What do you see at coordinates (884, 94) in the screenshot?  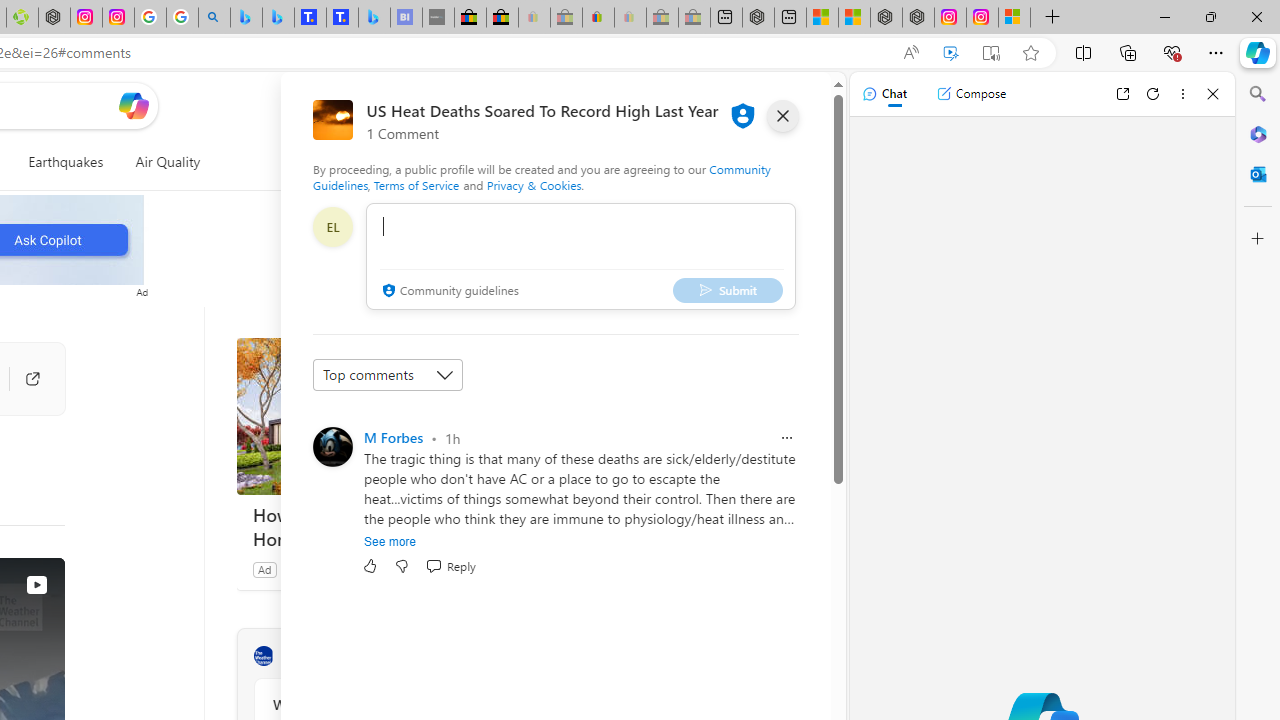 I see `Chat` at bounding box center [884, 94].